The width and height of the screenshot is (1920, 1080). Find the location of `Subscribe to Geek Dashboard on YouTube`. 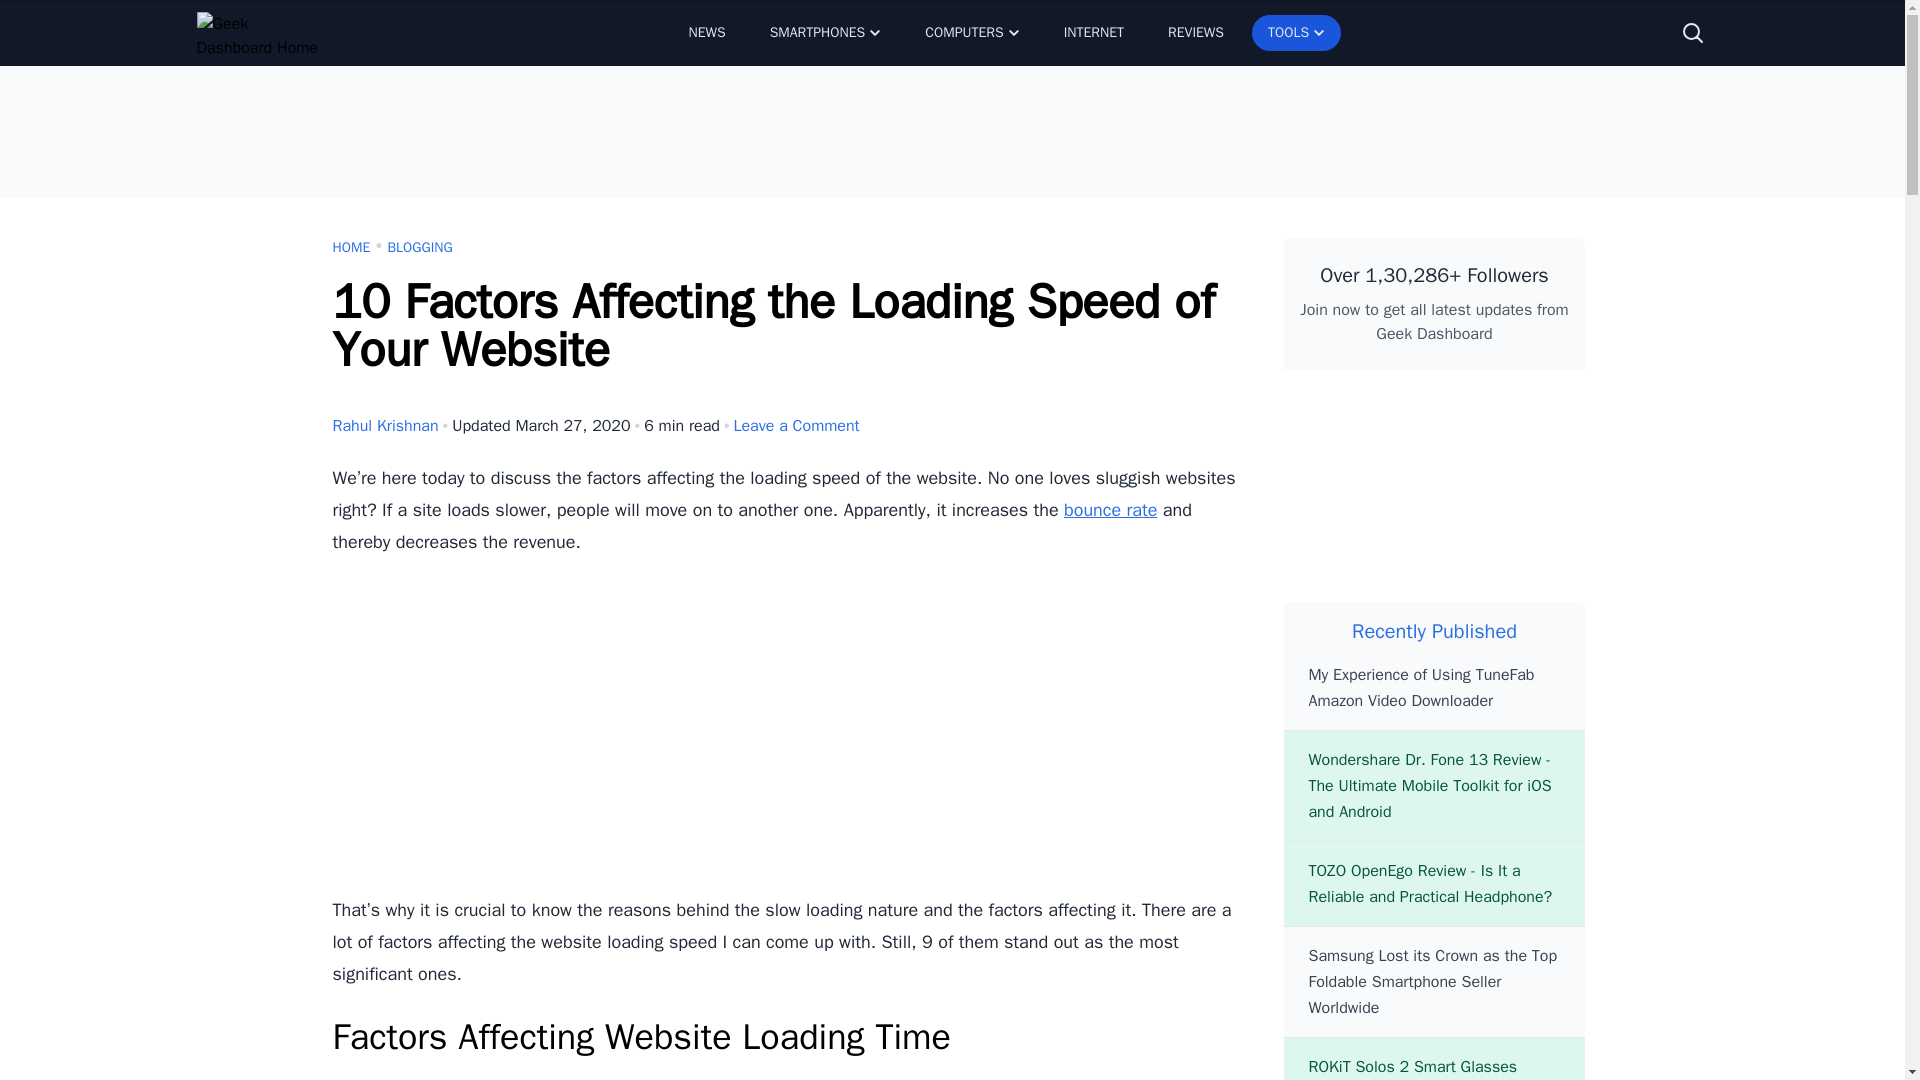

Subscribe to Geek Dashboard on YouTube is located at coordinates (1434, 495).